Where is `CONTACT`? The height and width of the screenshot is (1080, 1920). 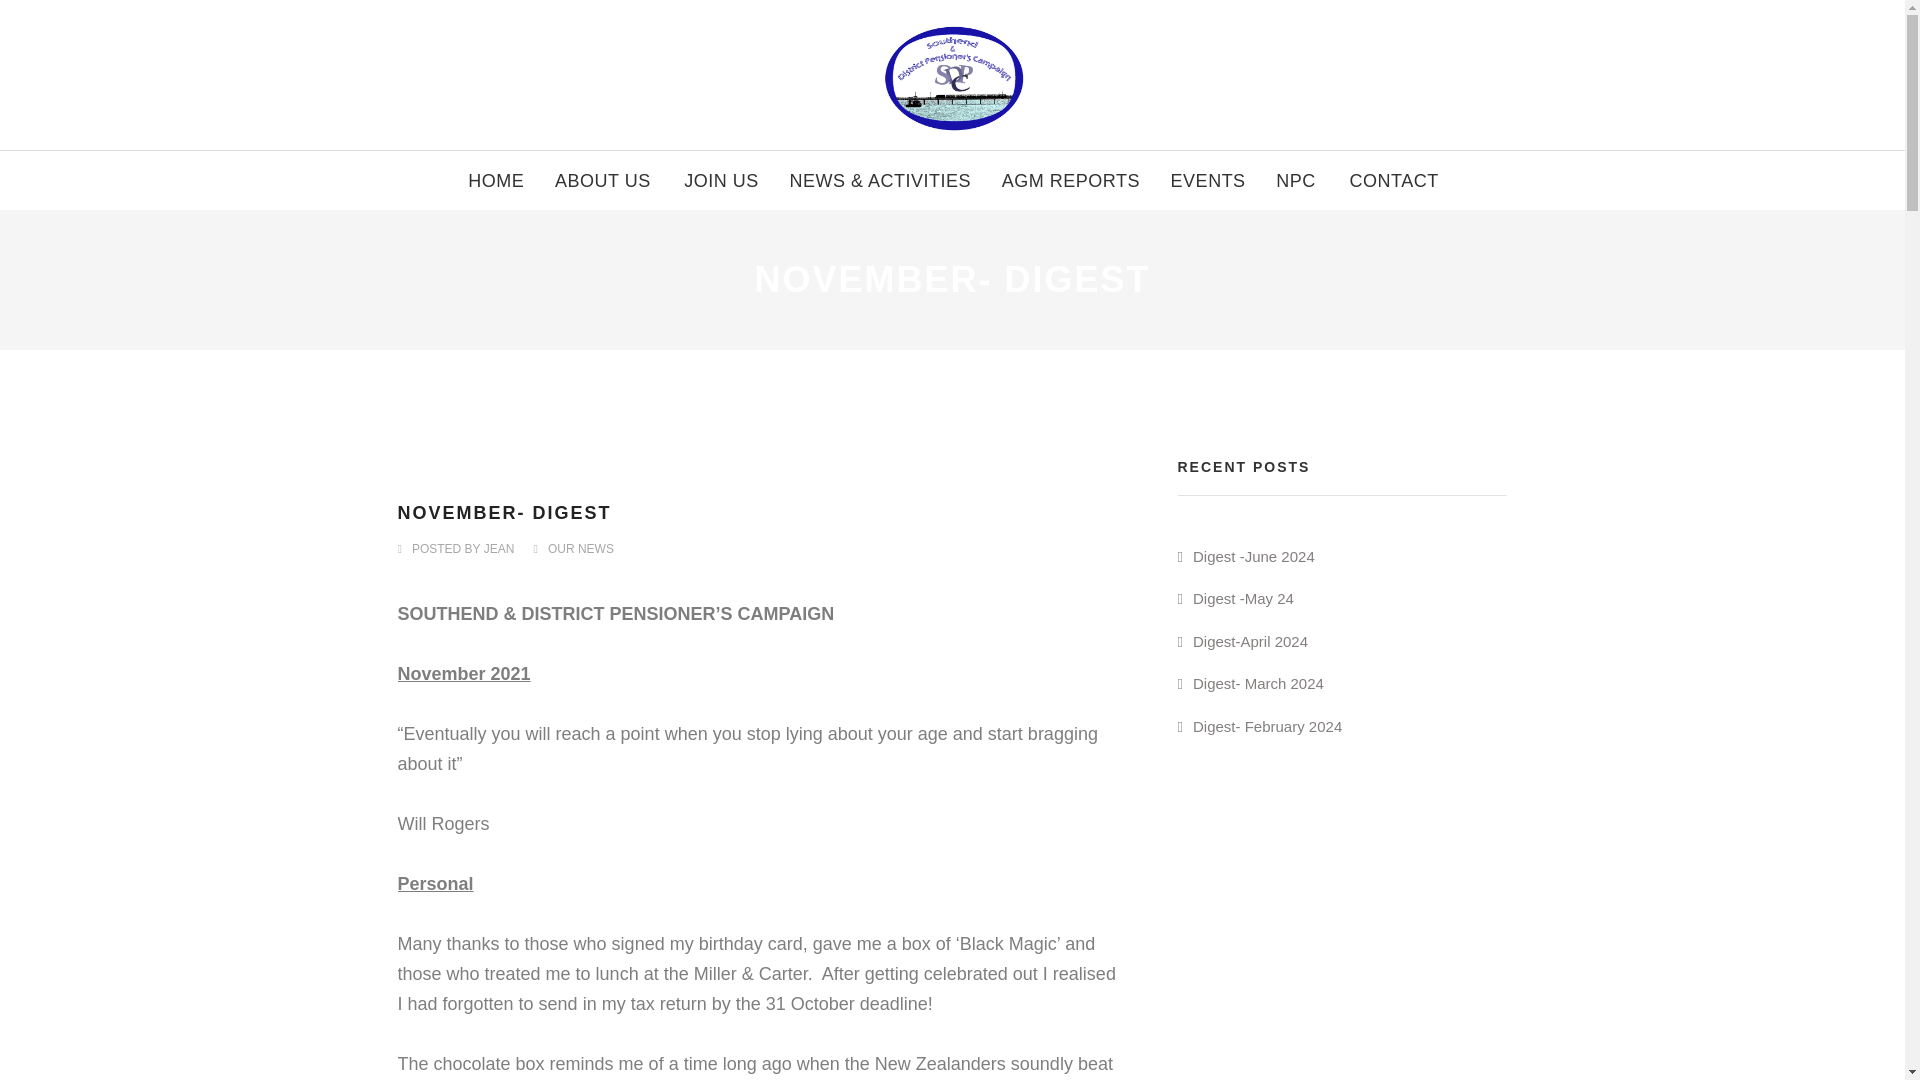
CONTACT is located at coordinates (1394, 180).